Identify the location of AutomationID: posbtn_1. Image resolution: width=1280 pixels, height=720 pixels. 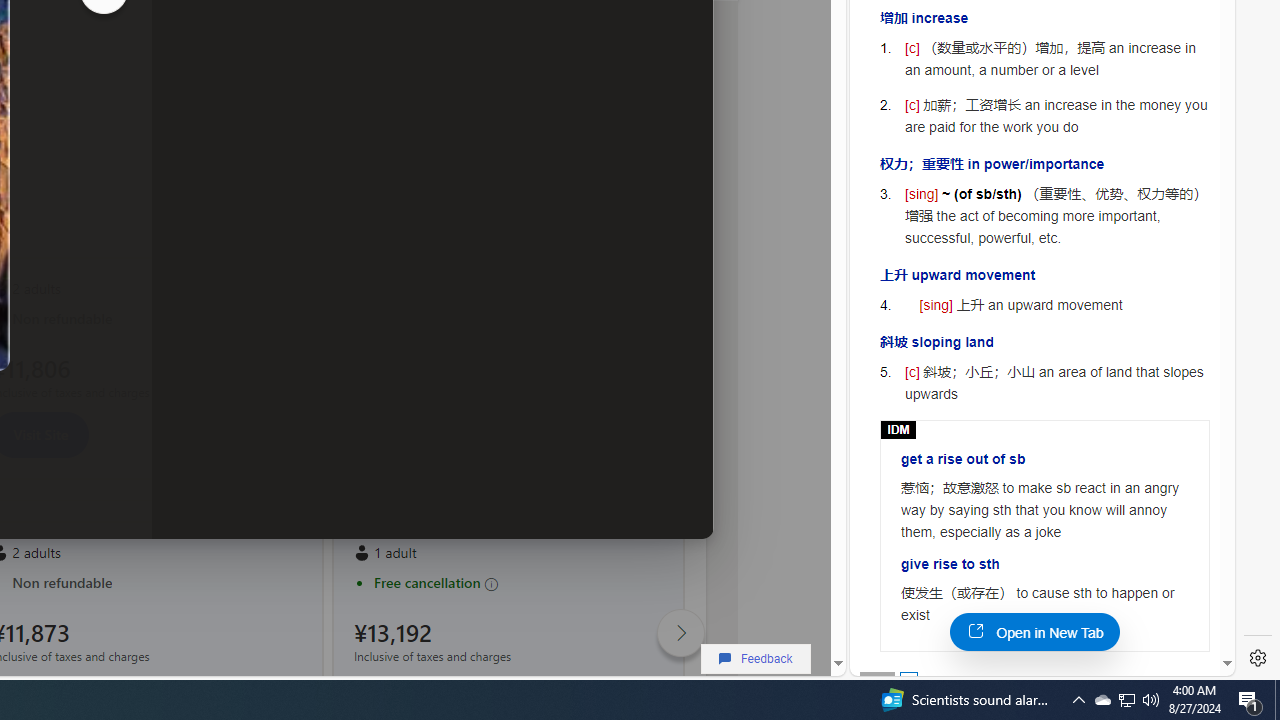
(908, 680).